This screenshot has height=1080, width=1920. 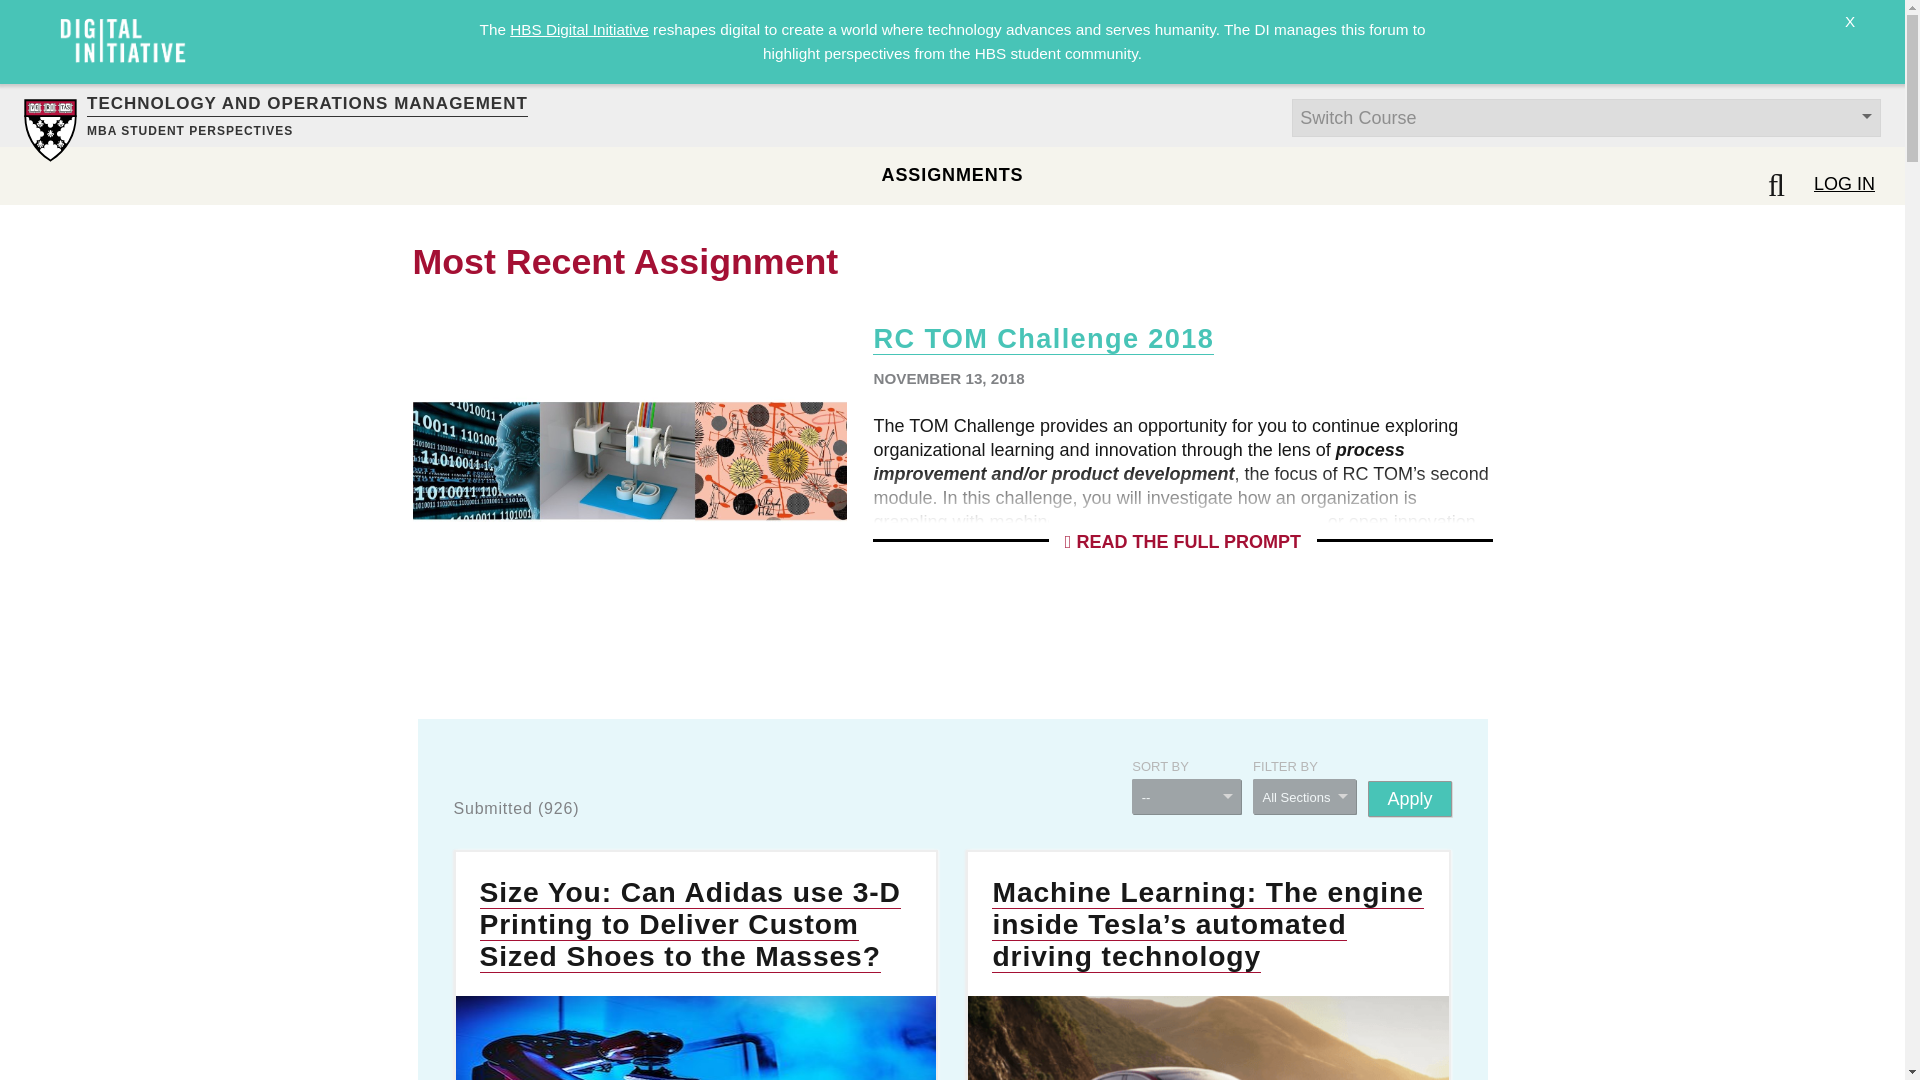 I want to click on ASSIGNMENTS, so click(x=952, y=174).